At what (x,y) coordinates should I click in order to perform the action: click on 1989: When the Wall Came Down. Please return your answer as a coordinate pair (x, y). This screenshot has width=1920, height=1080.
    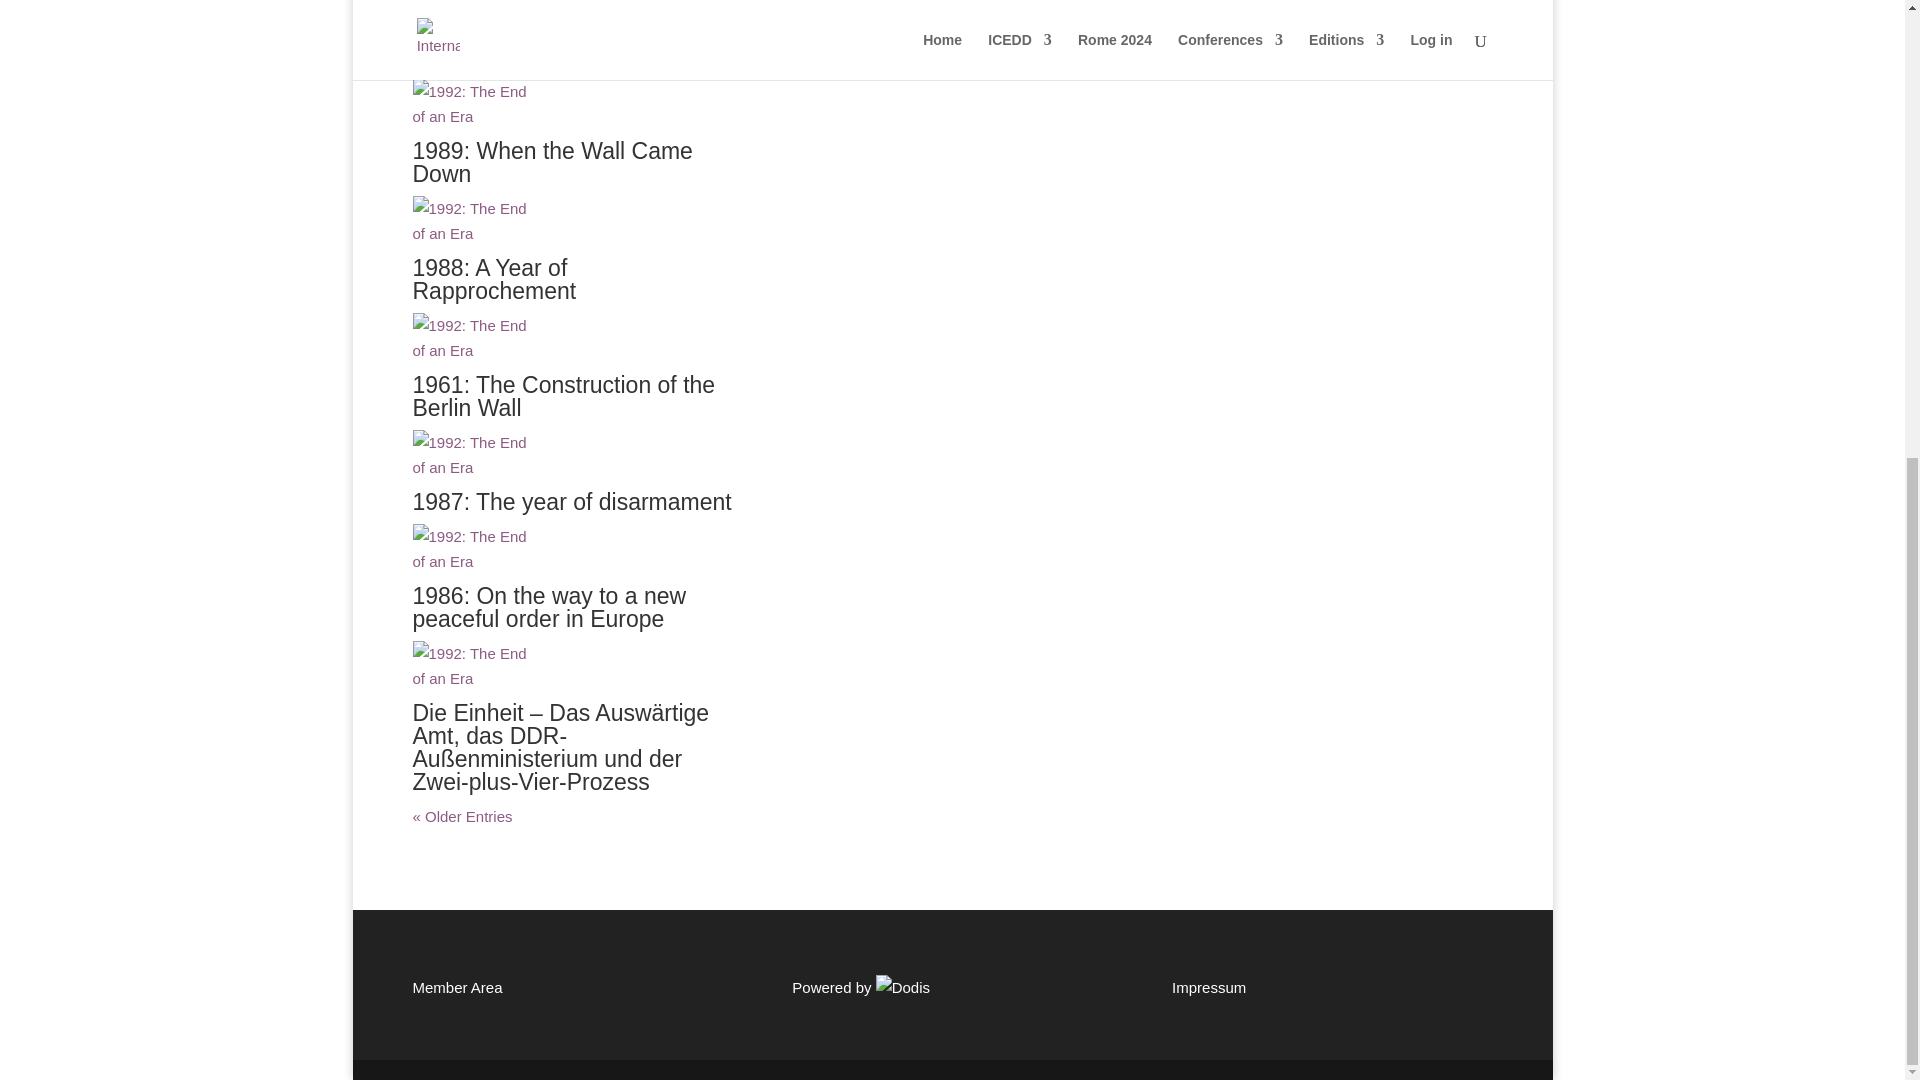
    Looking at the image, I should click on (552, 162).